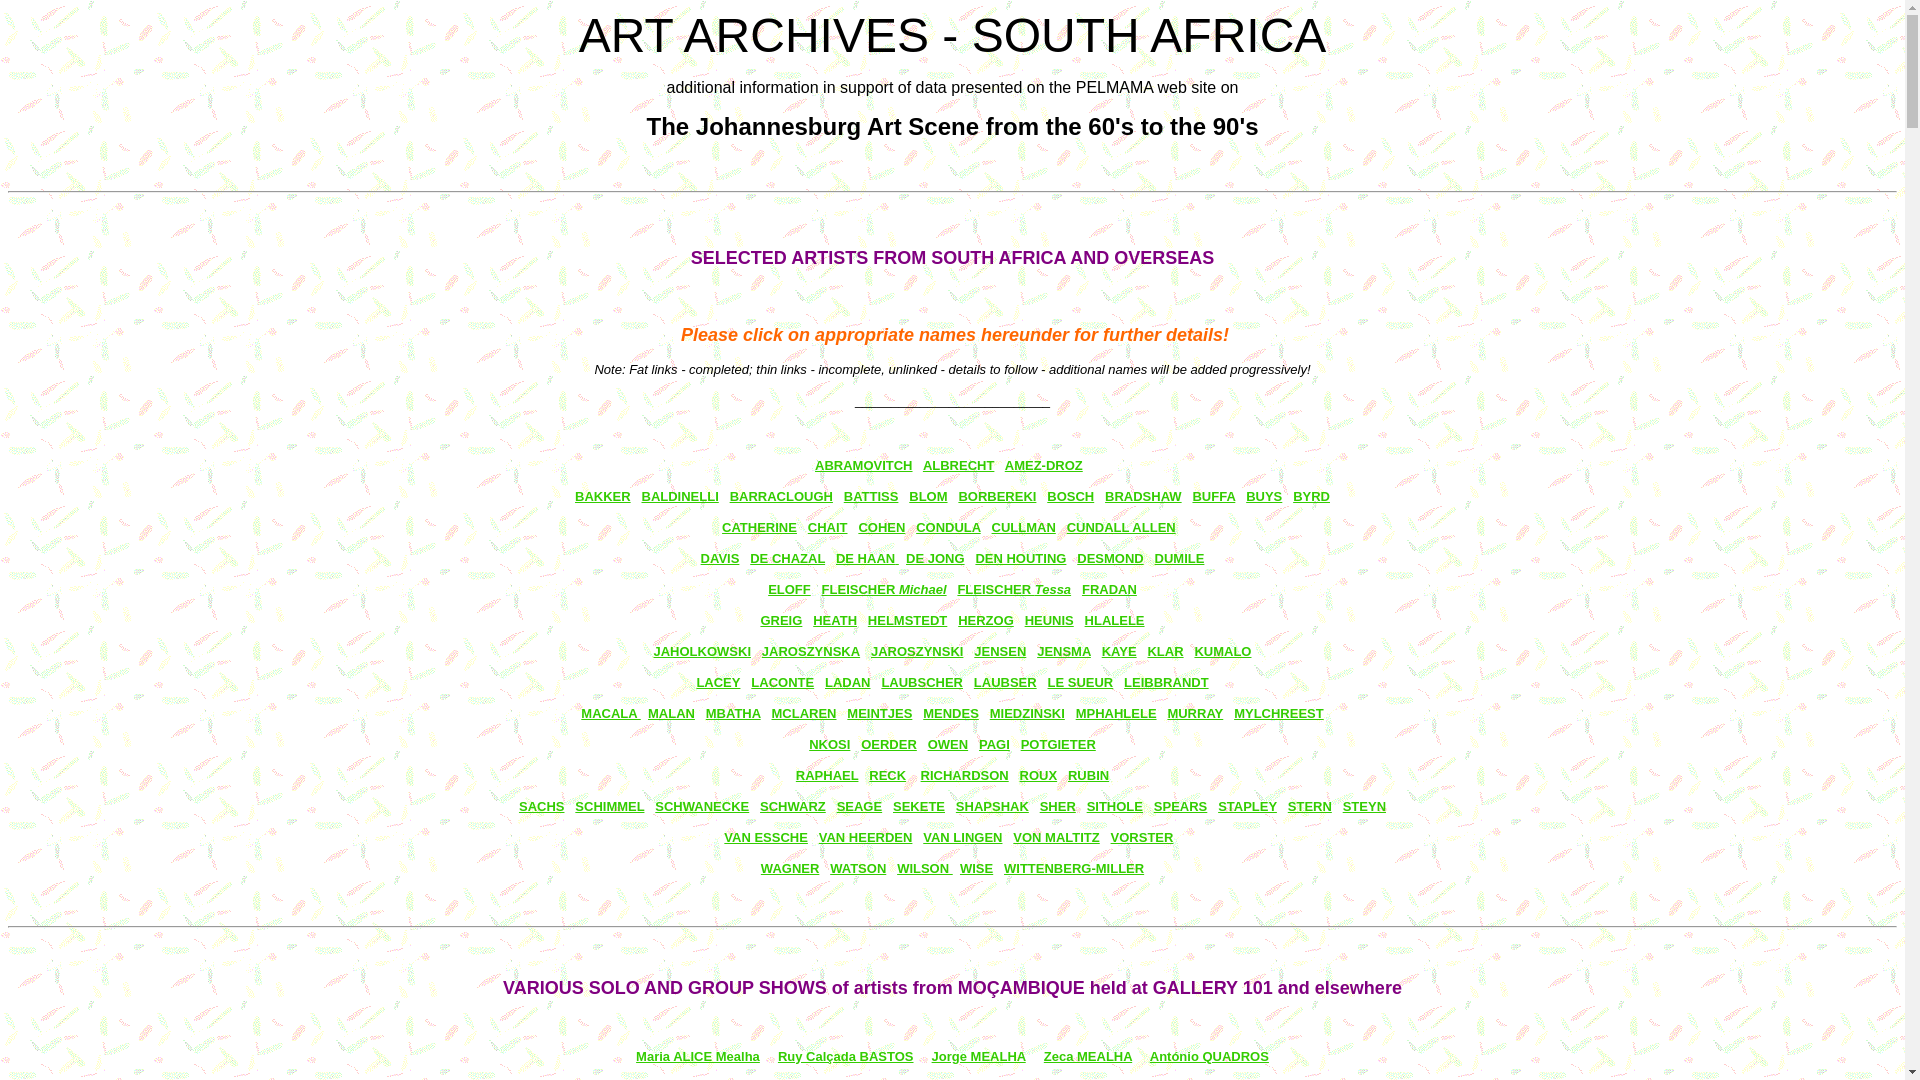 The width and height of the screenshot is (1920, 1080). Describe the element at coordinates (1144, 496) in the screenshot. I see `BRADSHAW` at that location.